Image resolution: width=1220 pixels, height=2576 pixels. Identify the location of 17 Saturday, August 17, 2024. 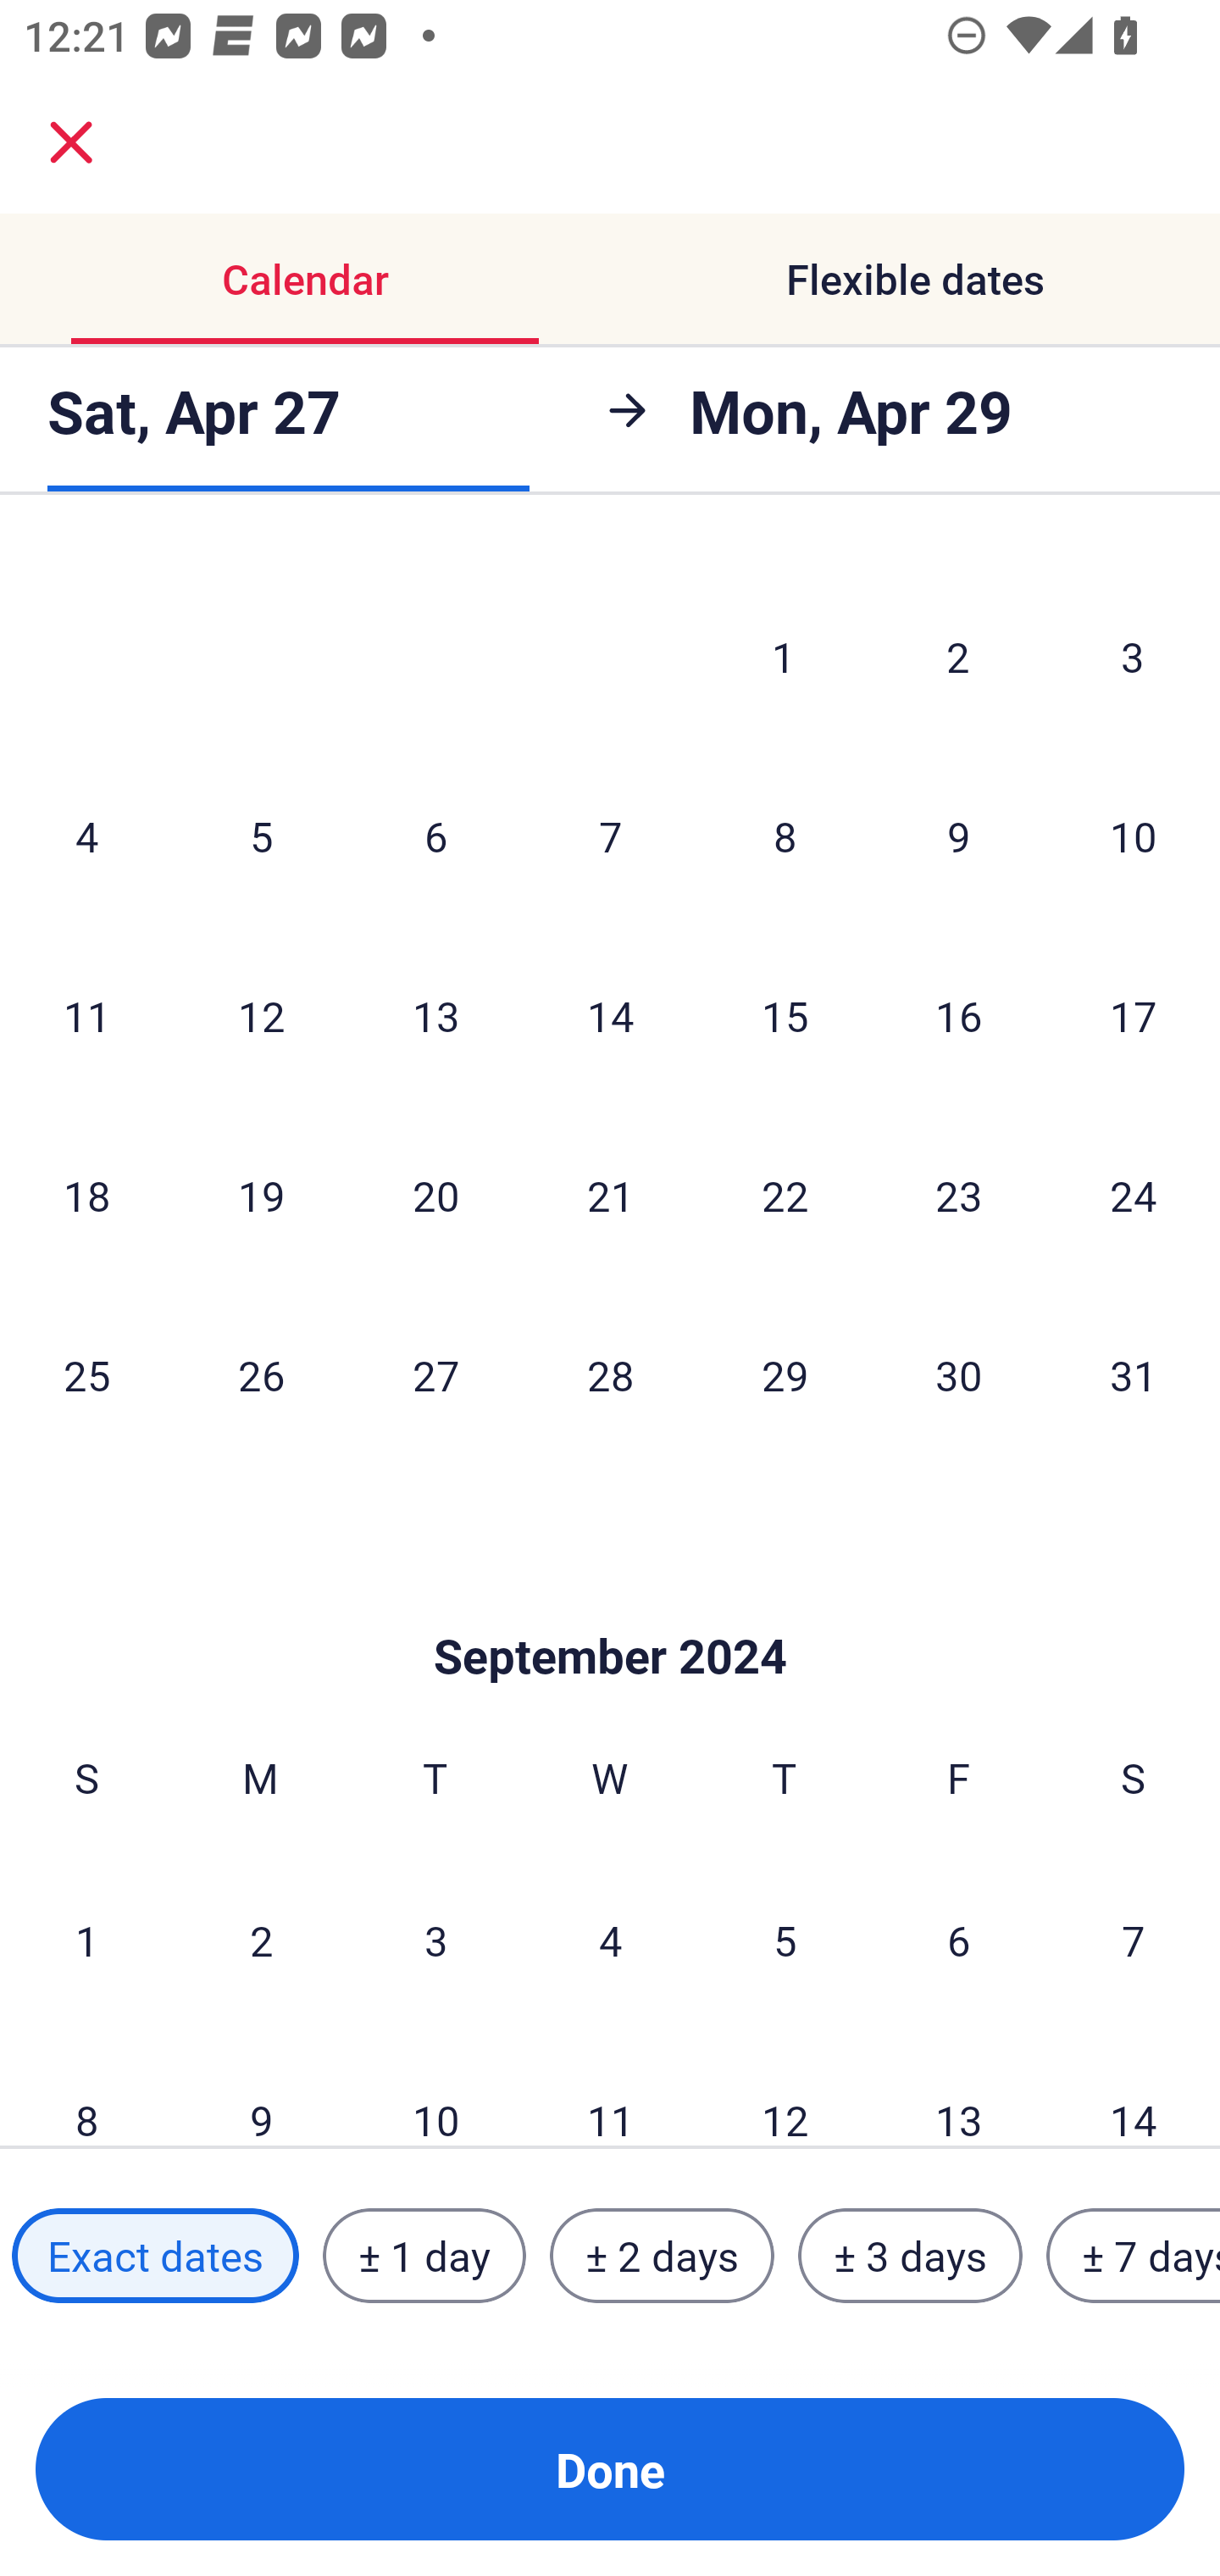
(1134, 1016).